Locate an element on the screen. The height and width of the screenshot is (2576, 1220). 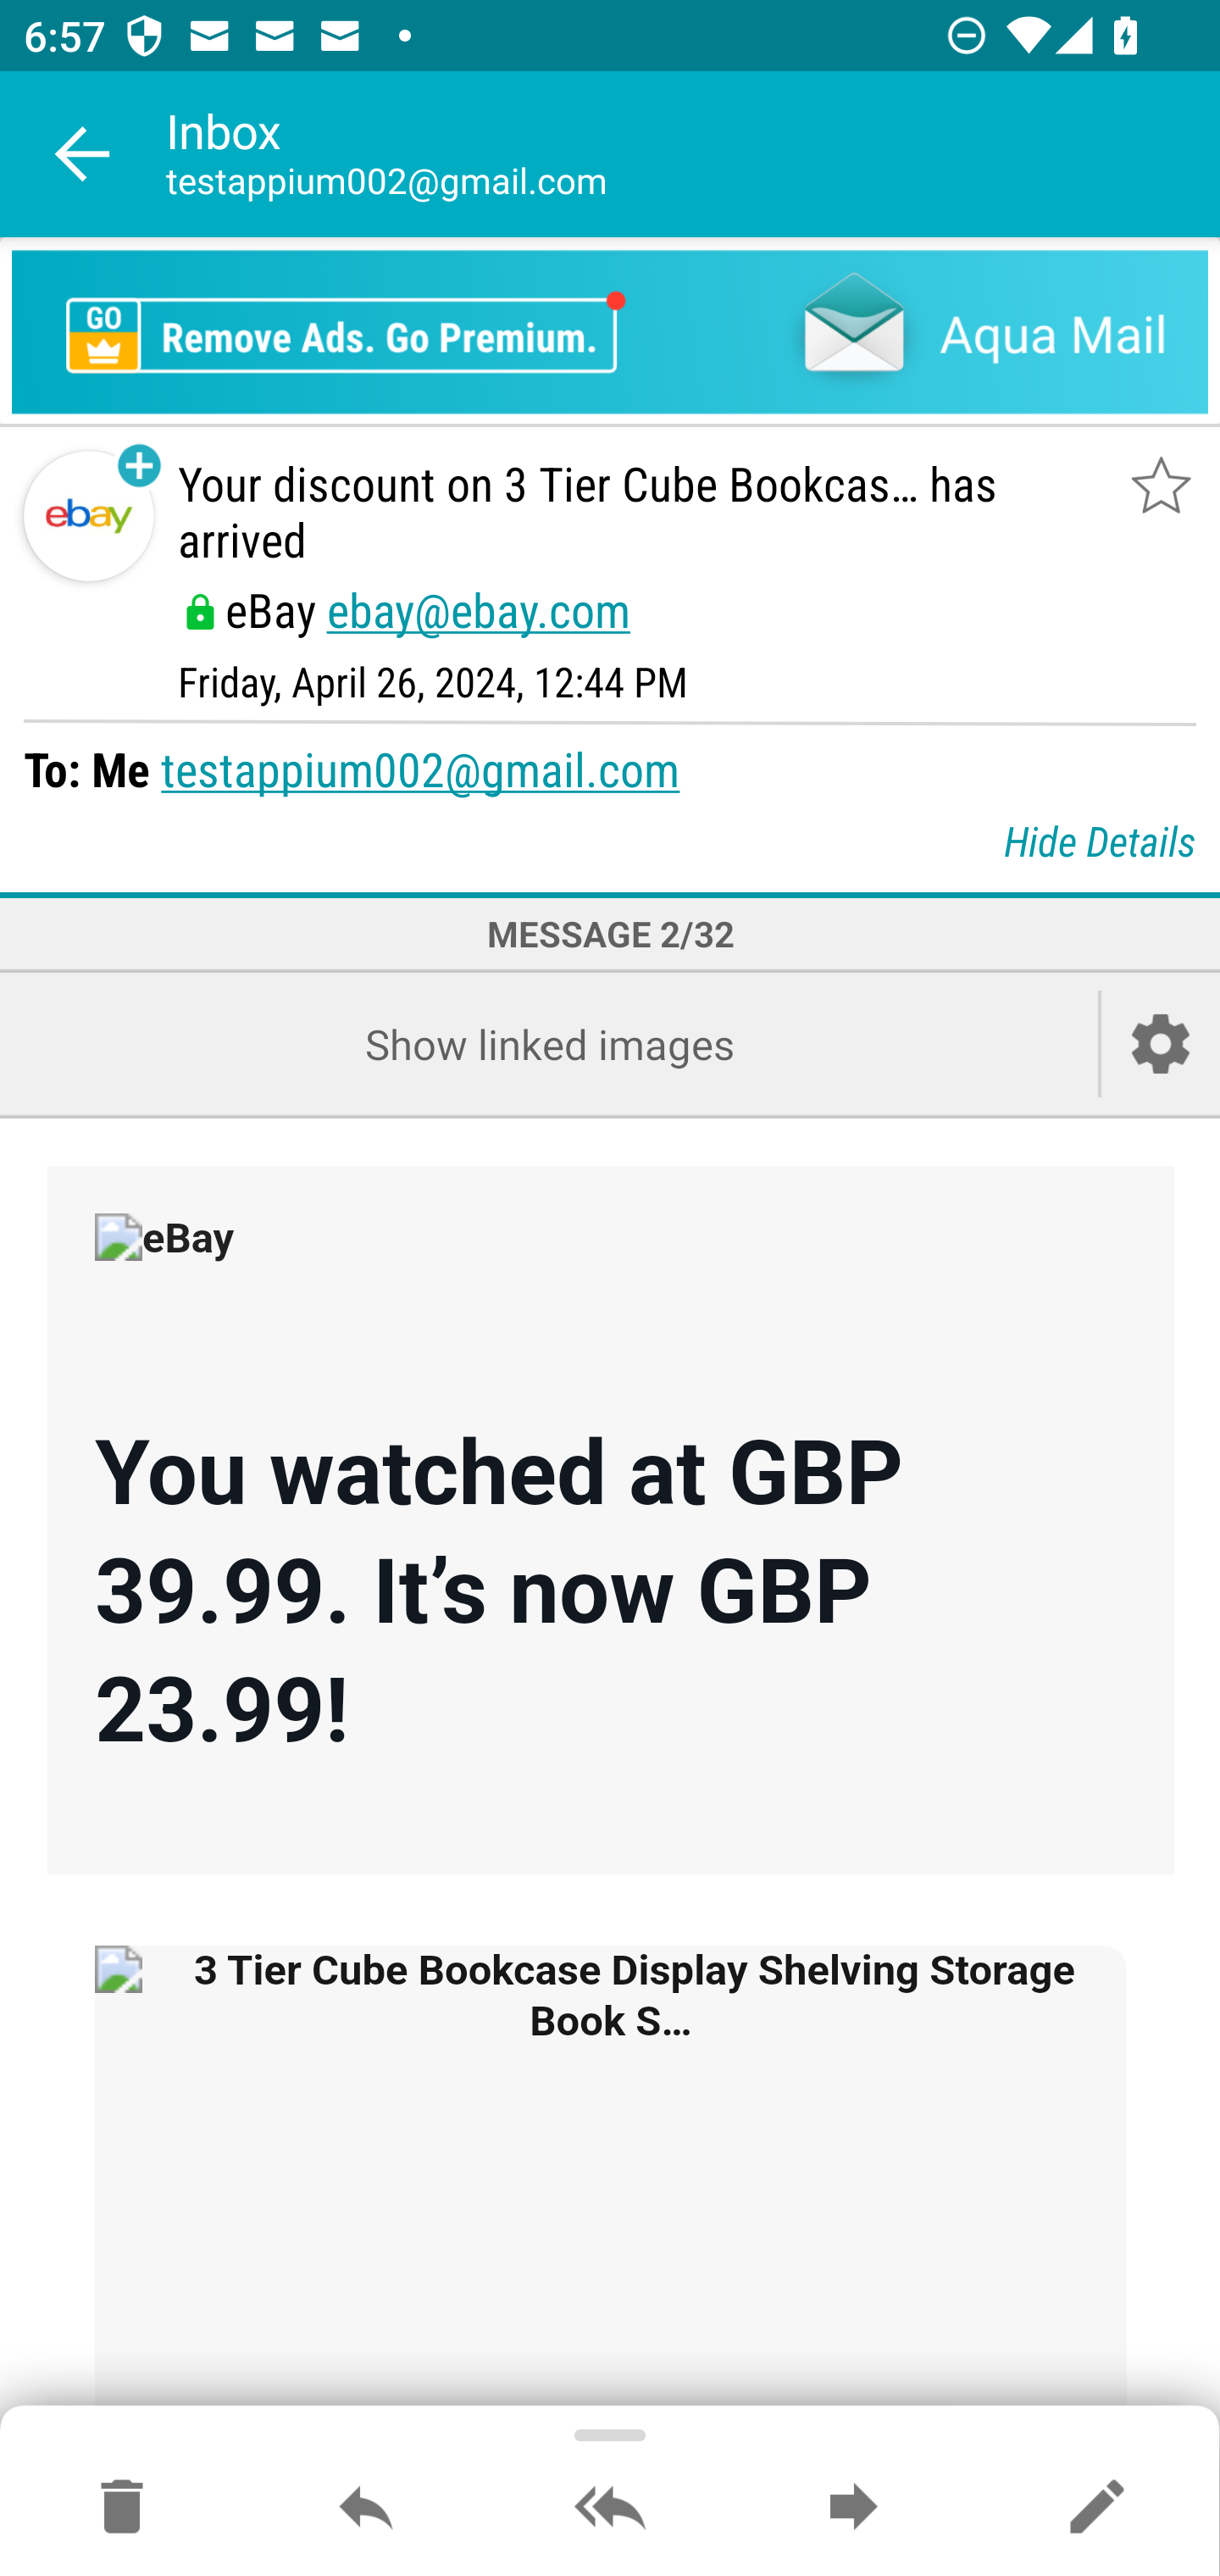
Move to Deleted is located at coordinates (122, 2508).